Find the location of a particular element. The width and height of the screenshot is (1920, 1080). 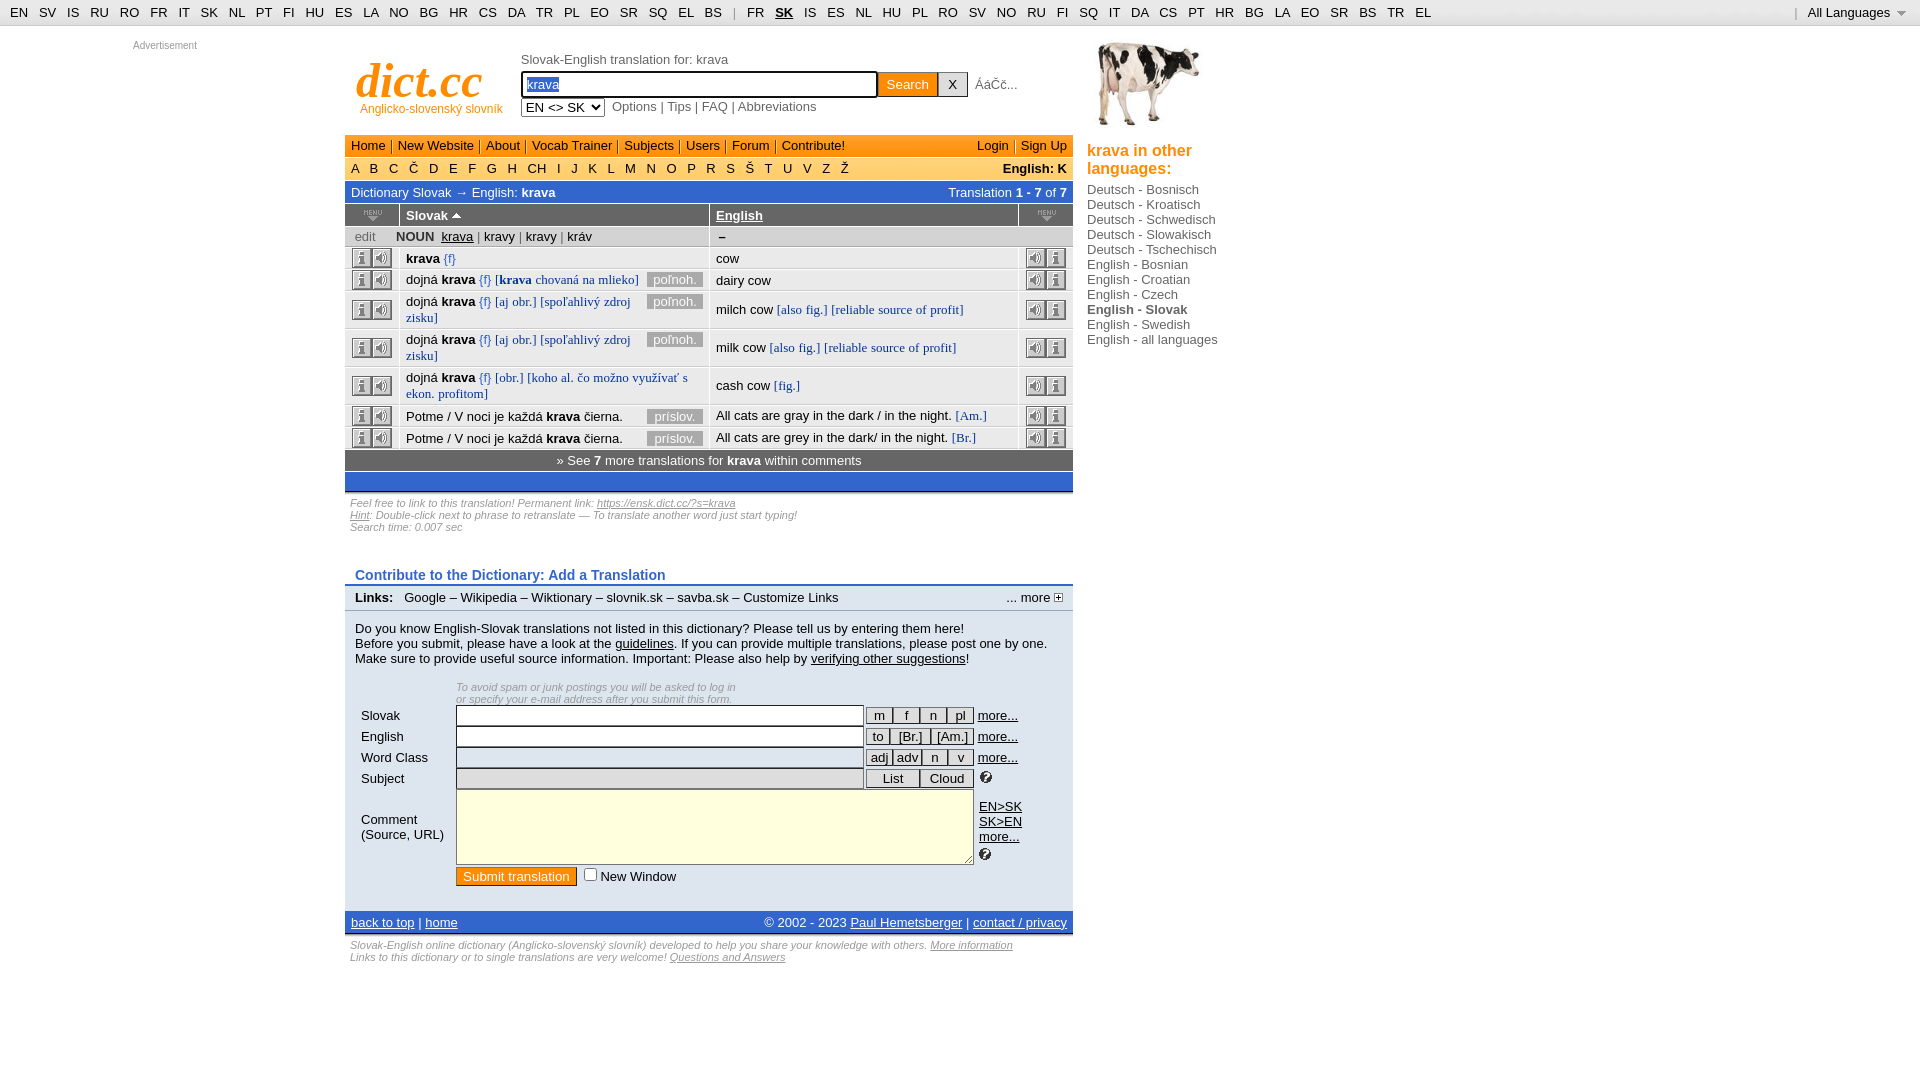

HR is located at coordinates (1224, 12).